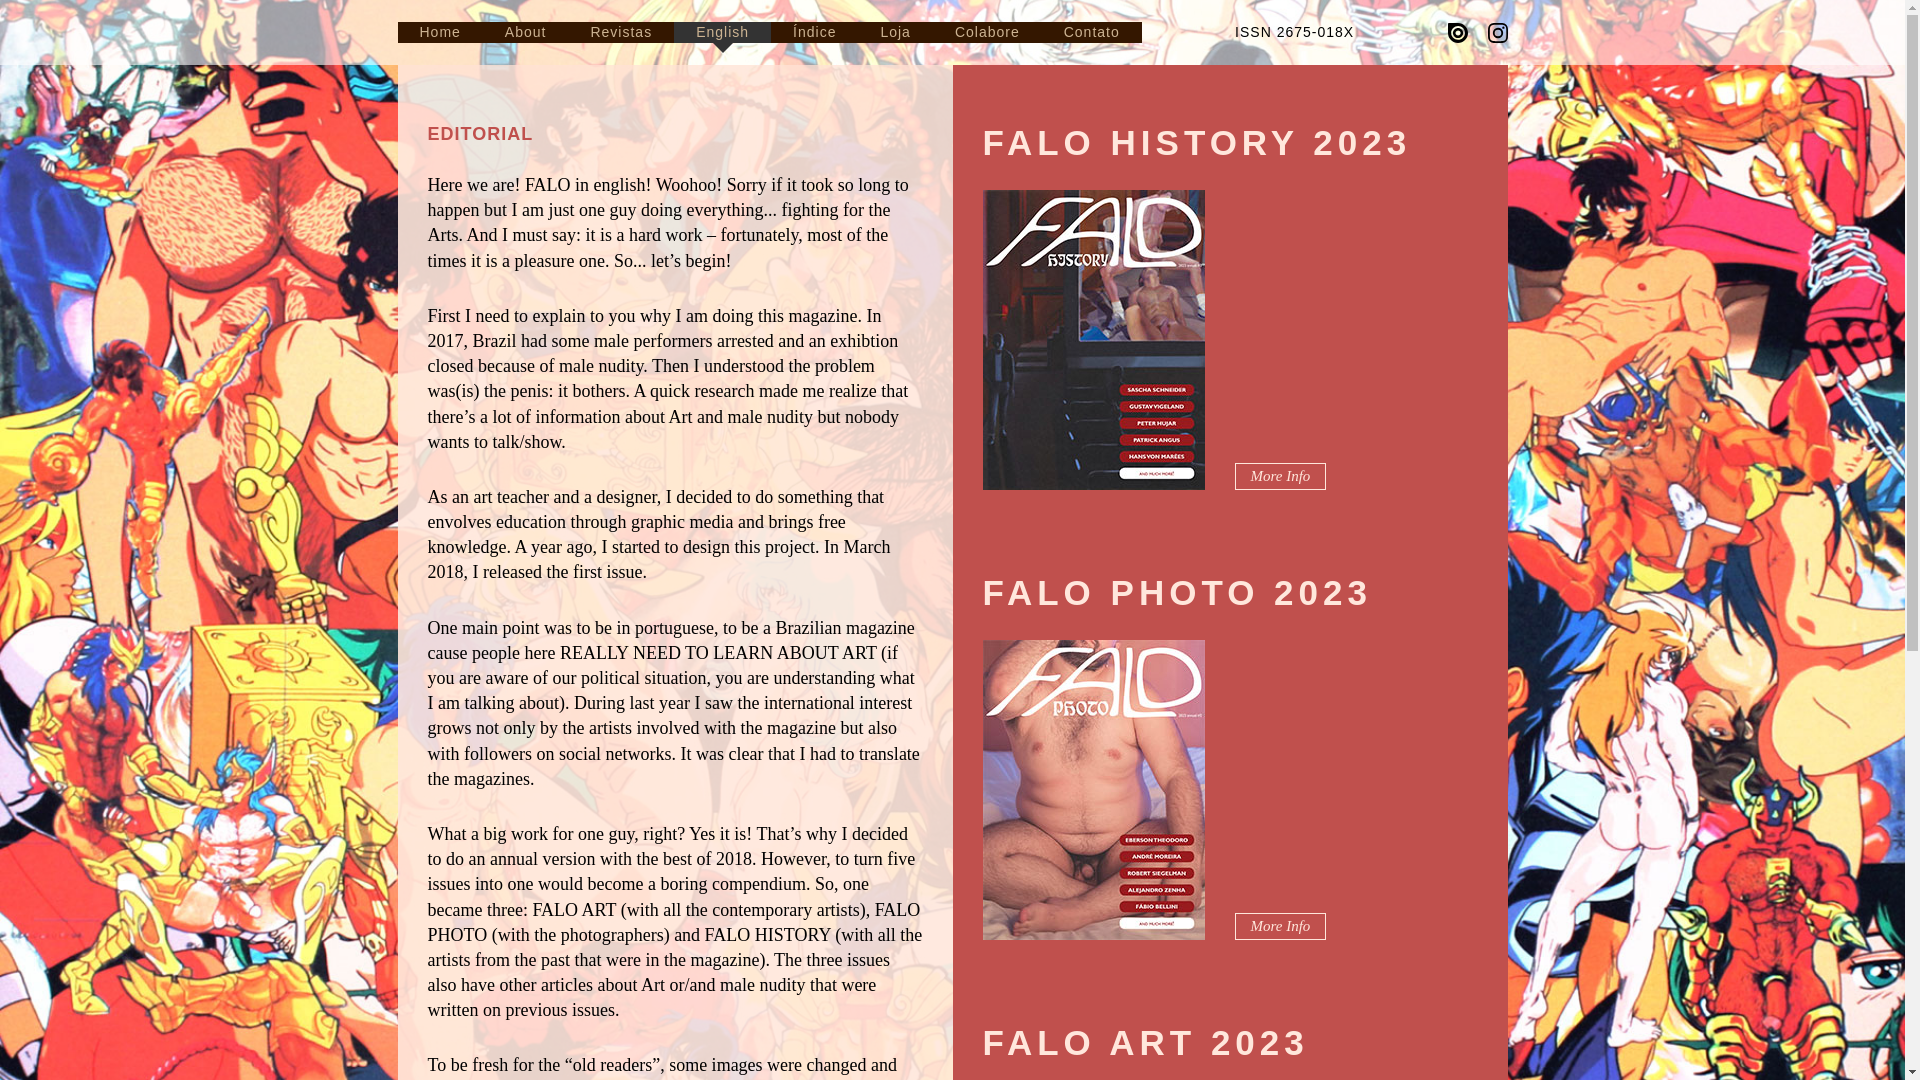 Image resolution: width=1920 pixels, height=1080 pixels. I want to click on Colabore, so click(988, 32).